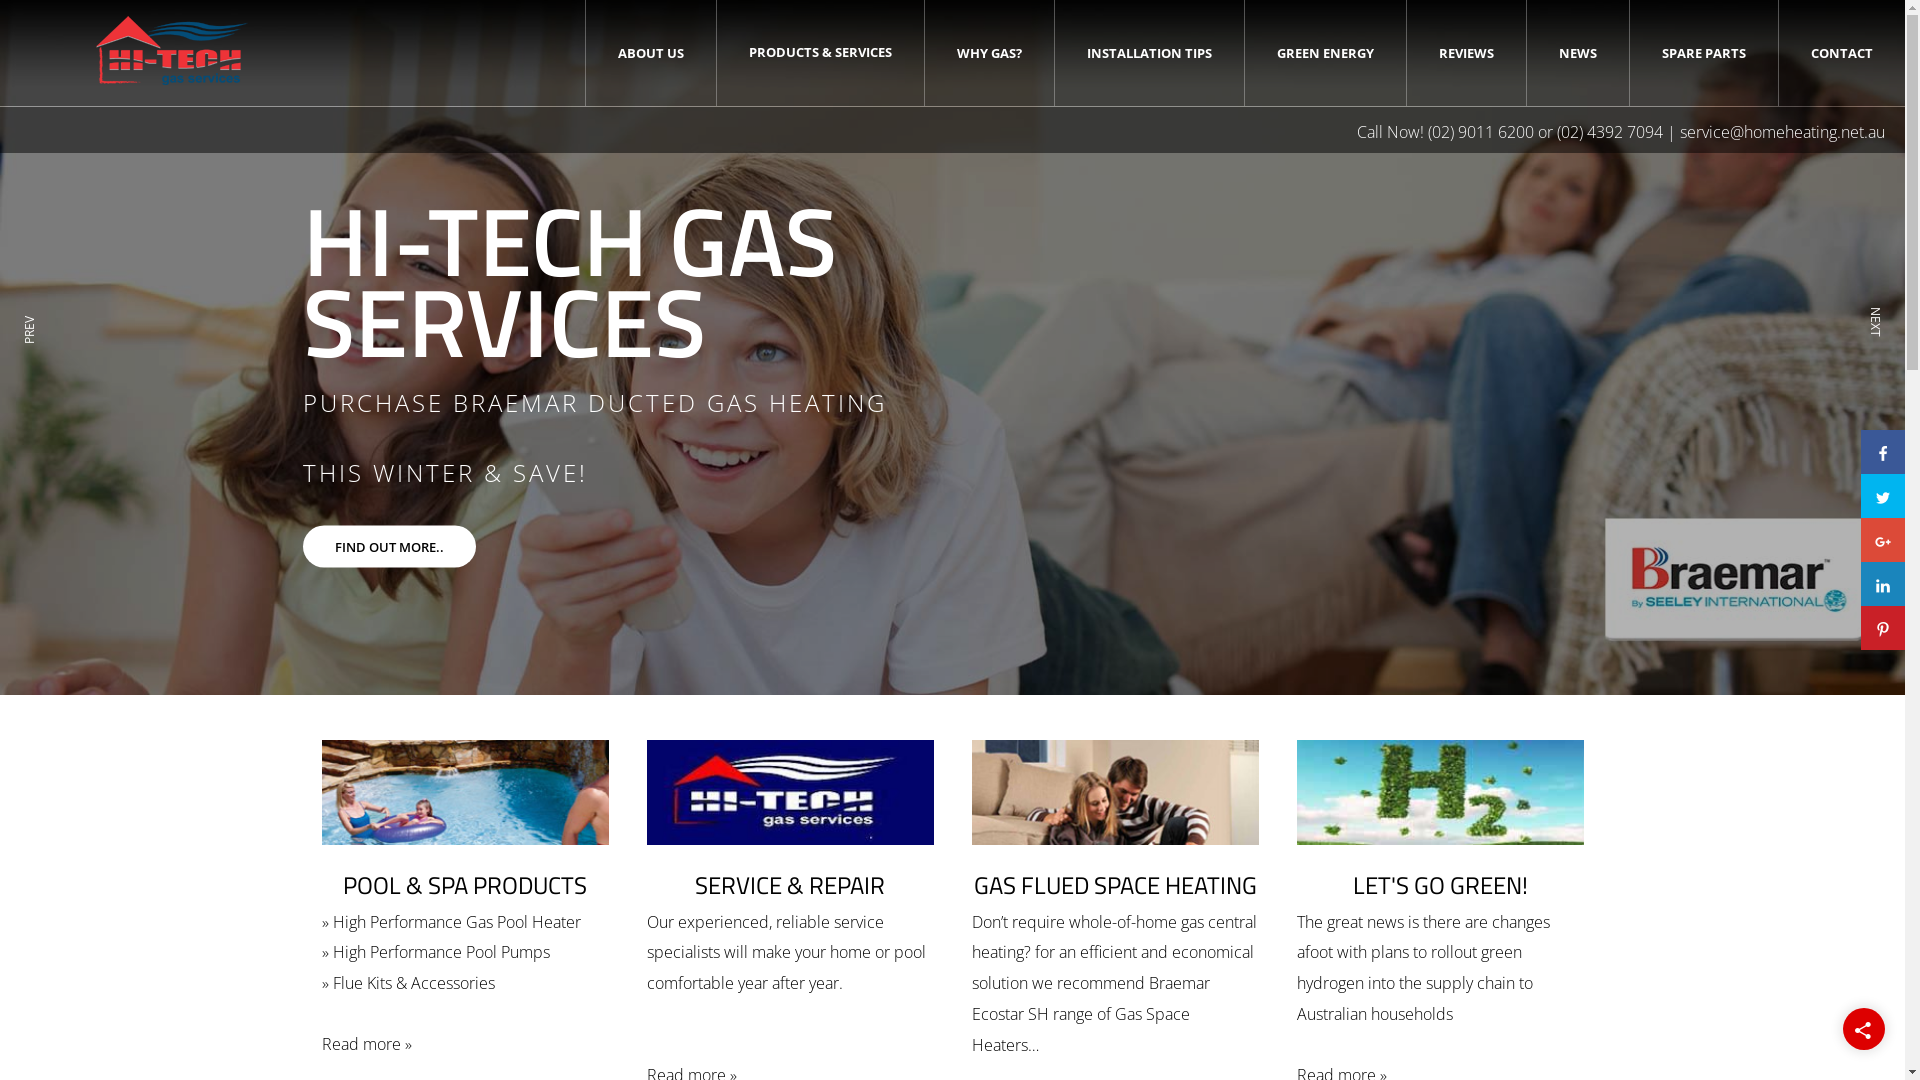 This screenshot has width=1920, height=1080. What do you see at coordinates (1782, 132) in the screenshot?
I see `service@homeheating.net.au` at bounding box center [1782, 132].